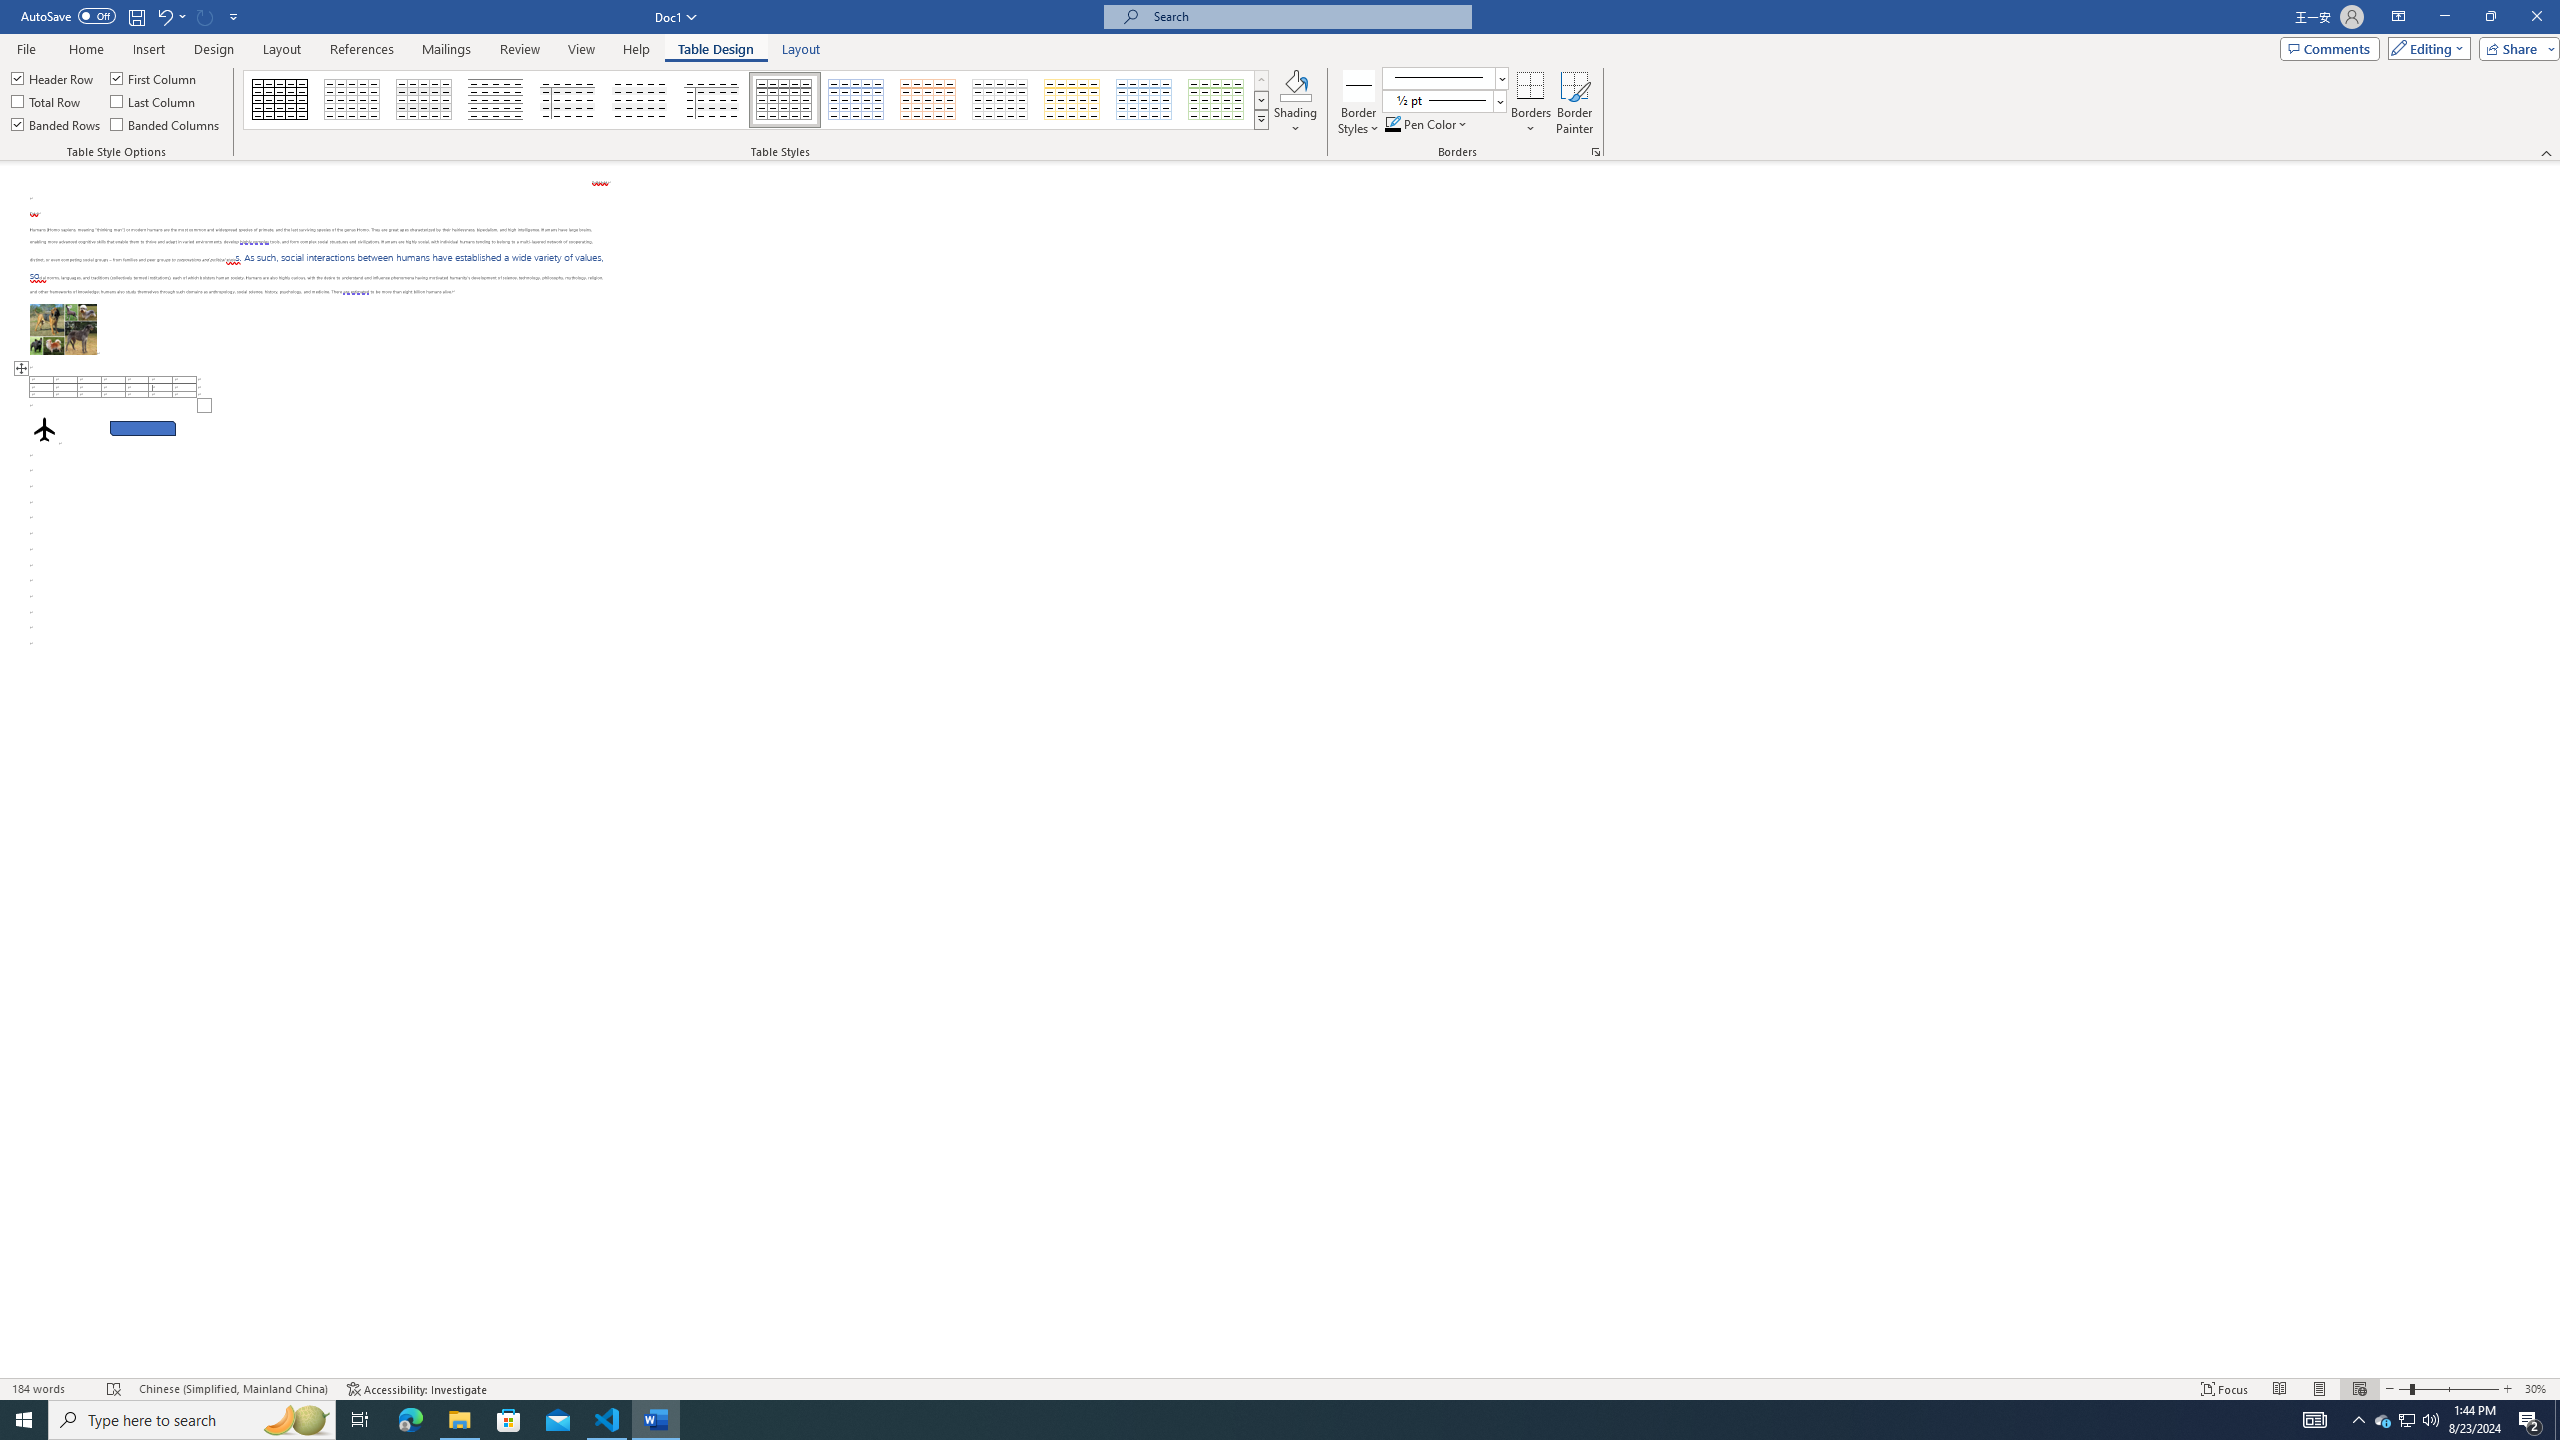 Image resolution: width=2560 pixels, height=1440 pixels. I want to click on Table Grid, so click(281, 100).